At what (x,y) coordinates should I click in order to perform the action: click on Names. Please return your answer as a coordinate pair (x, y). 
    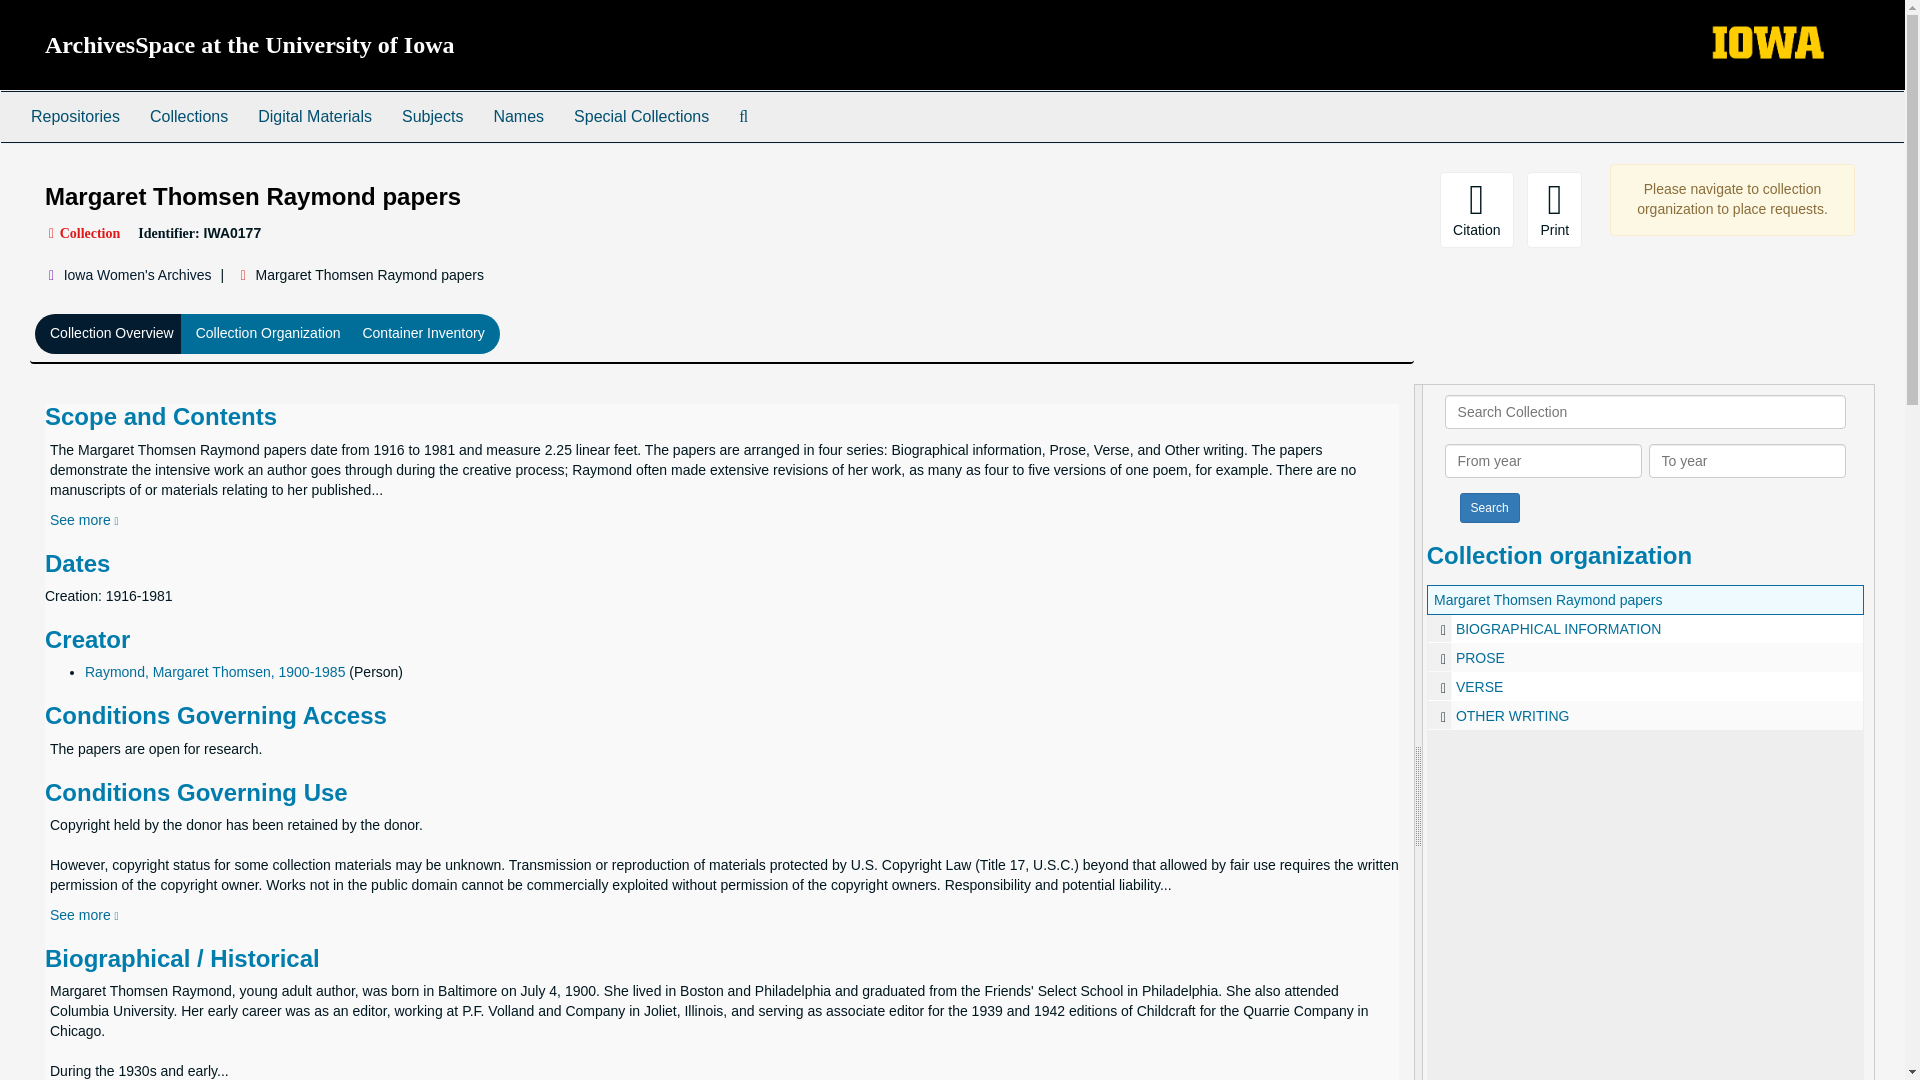
    Looking at the image, I should click on (518, 116).